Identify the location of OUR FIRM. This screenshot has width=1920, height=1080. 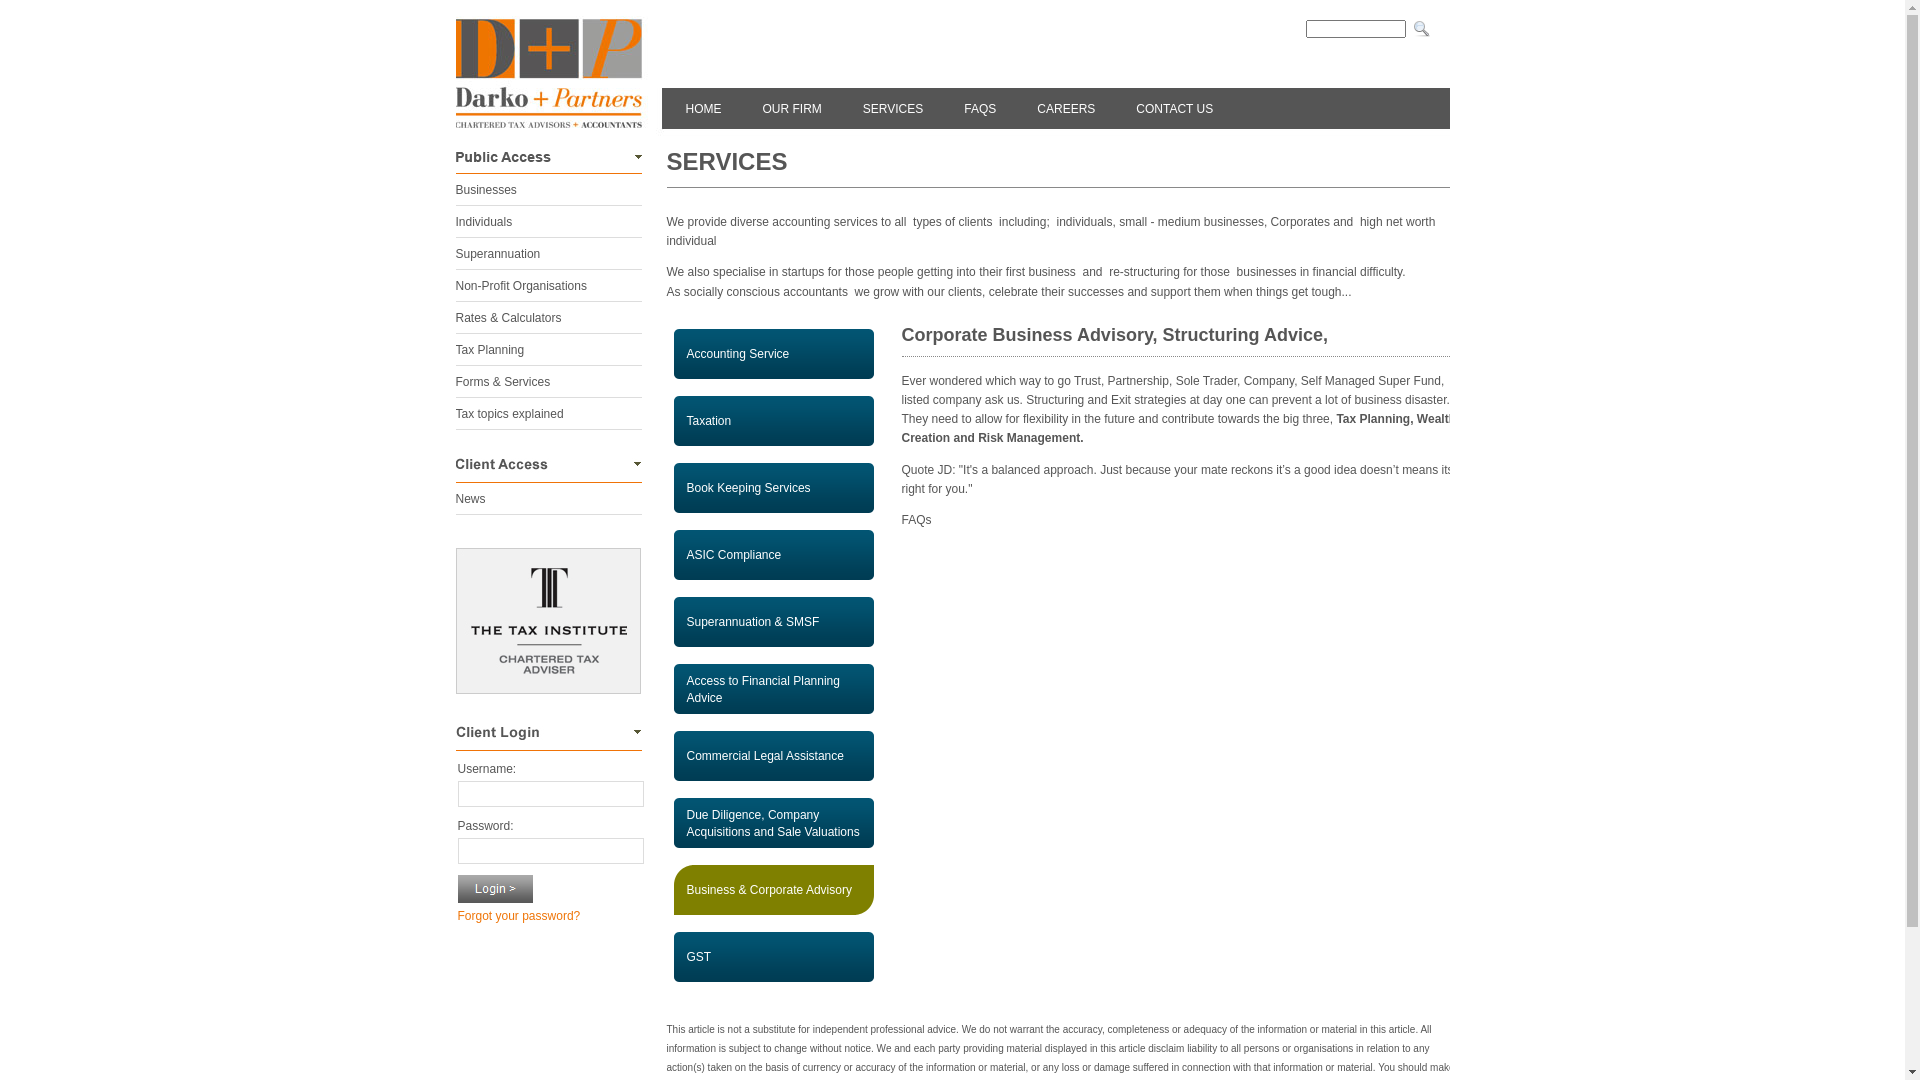
(792, 109).